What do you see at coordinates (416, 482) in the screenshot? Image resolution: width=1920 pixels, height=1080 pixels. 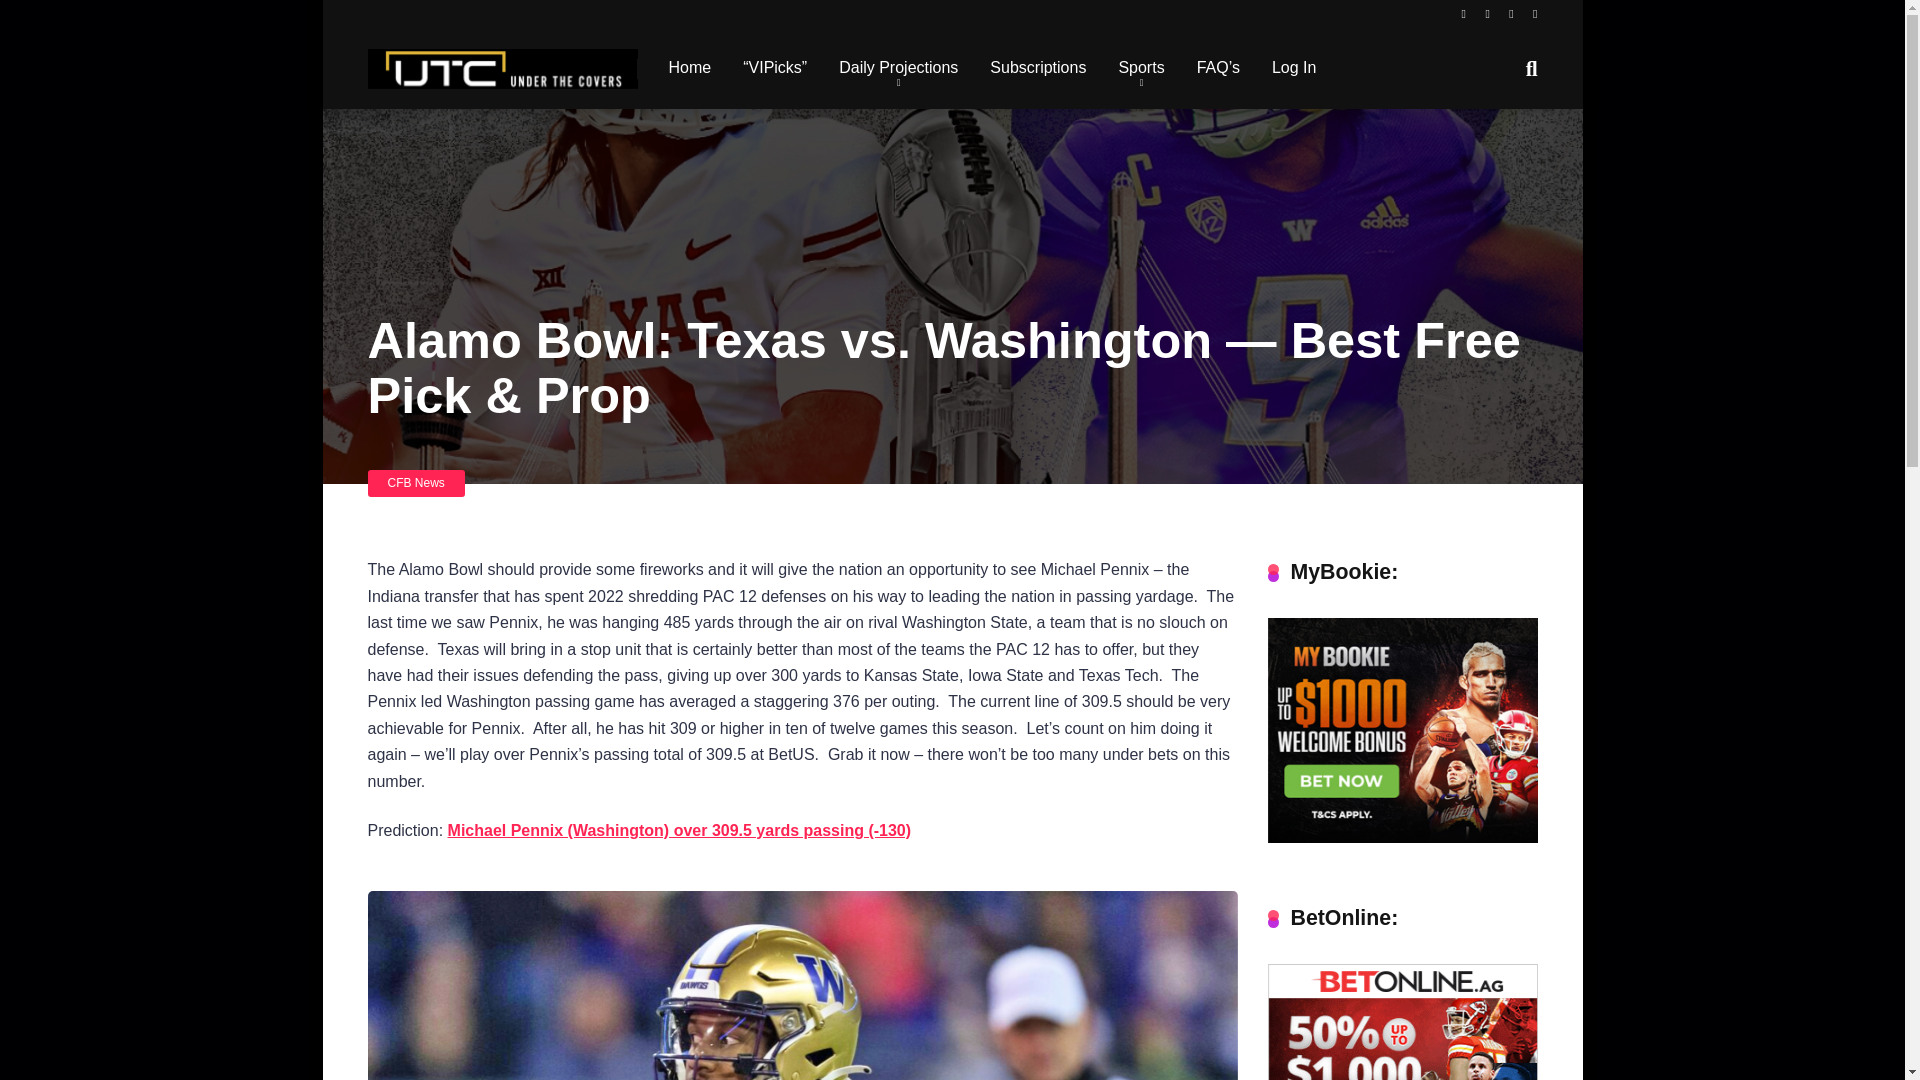 I see `CFB News` at bounding box center [416, 482].